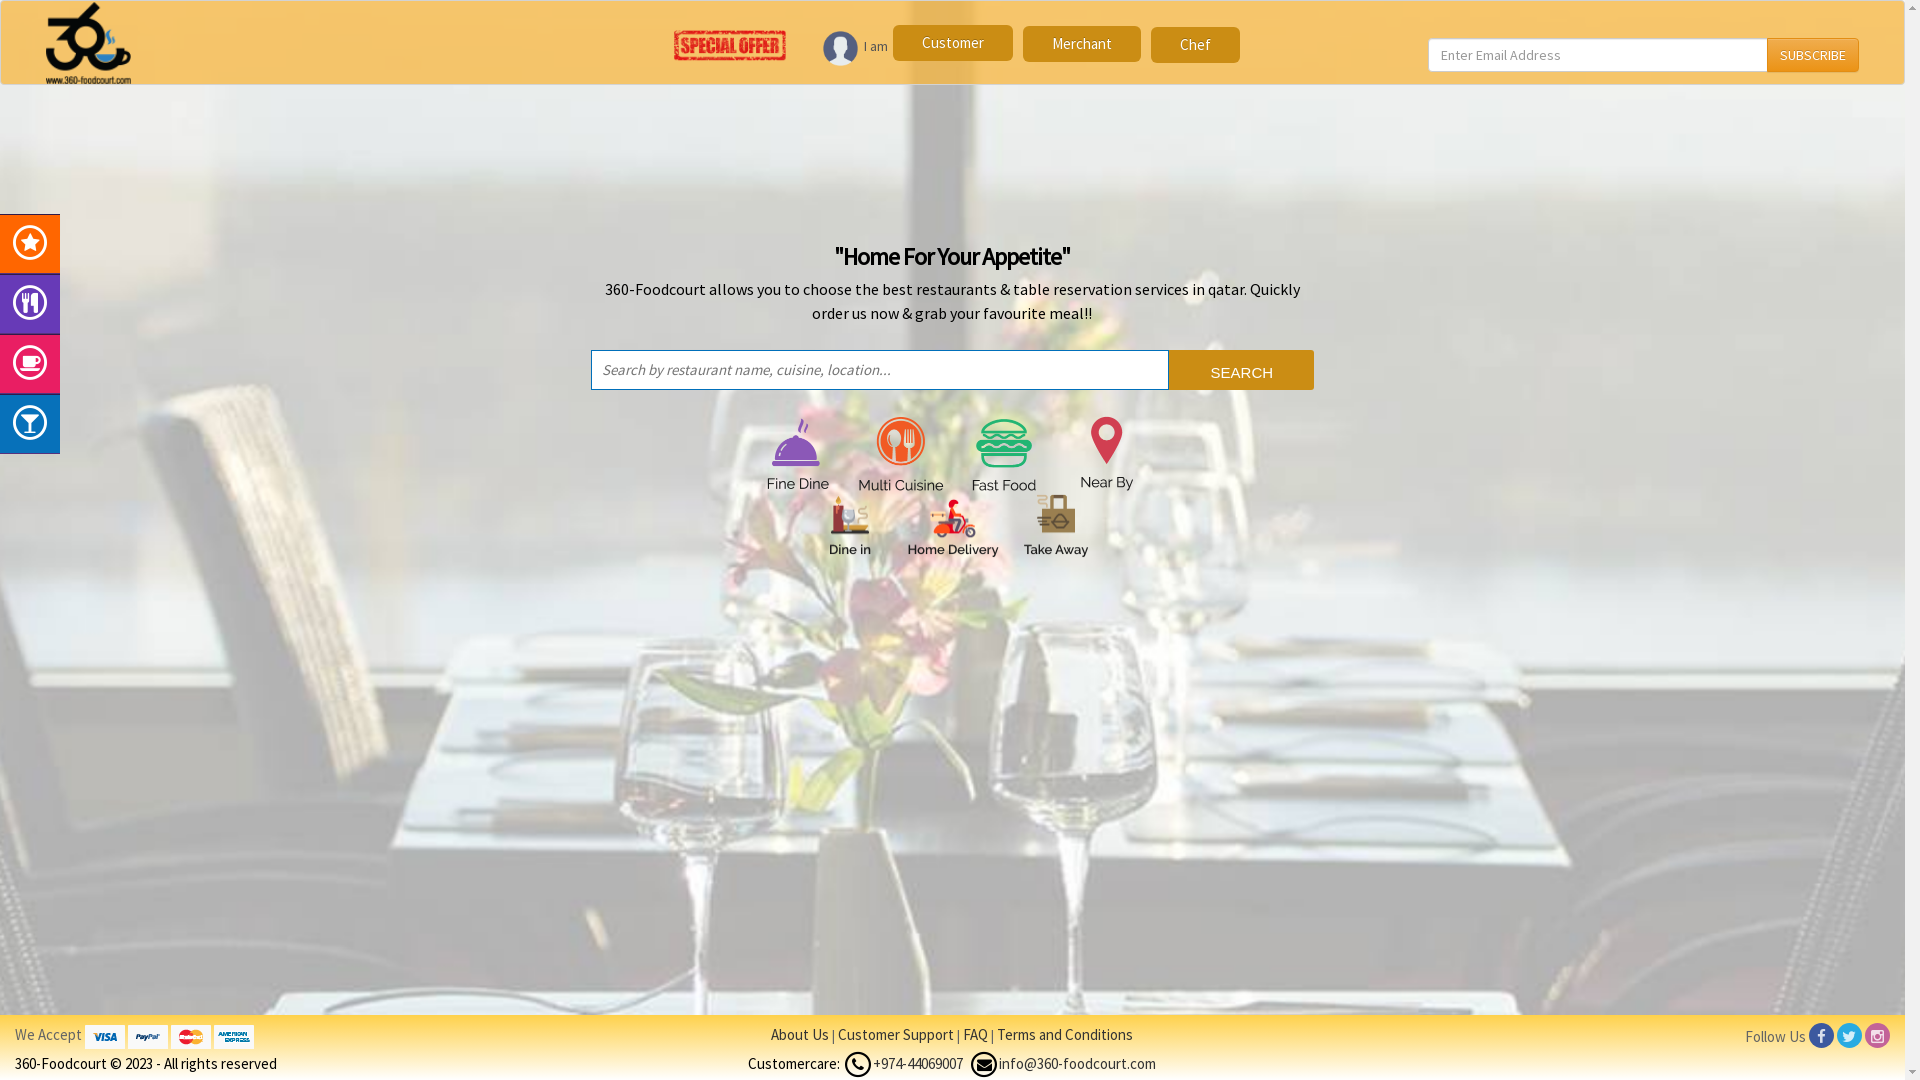 The height and width of the screenshot is (1080, 1920). I want to click on Multi Cuisine, so click(901, 453).